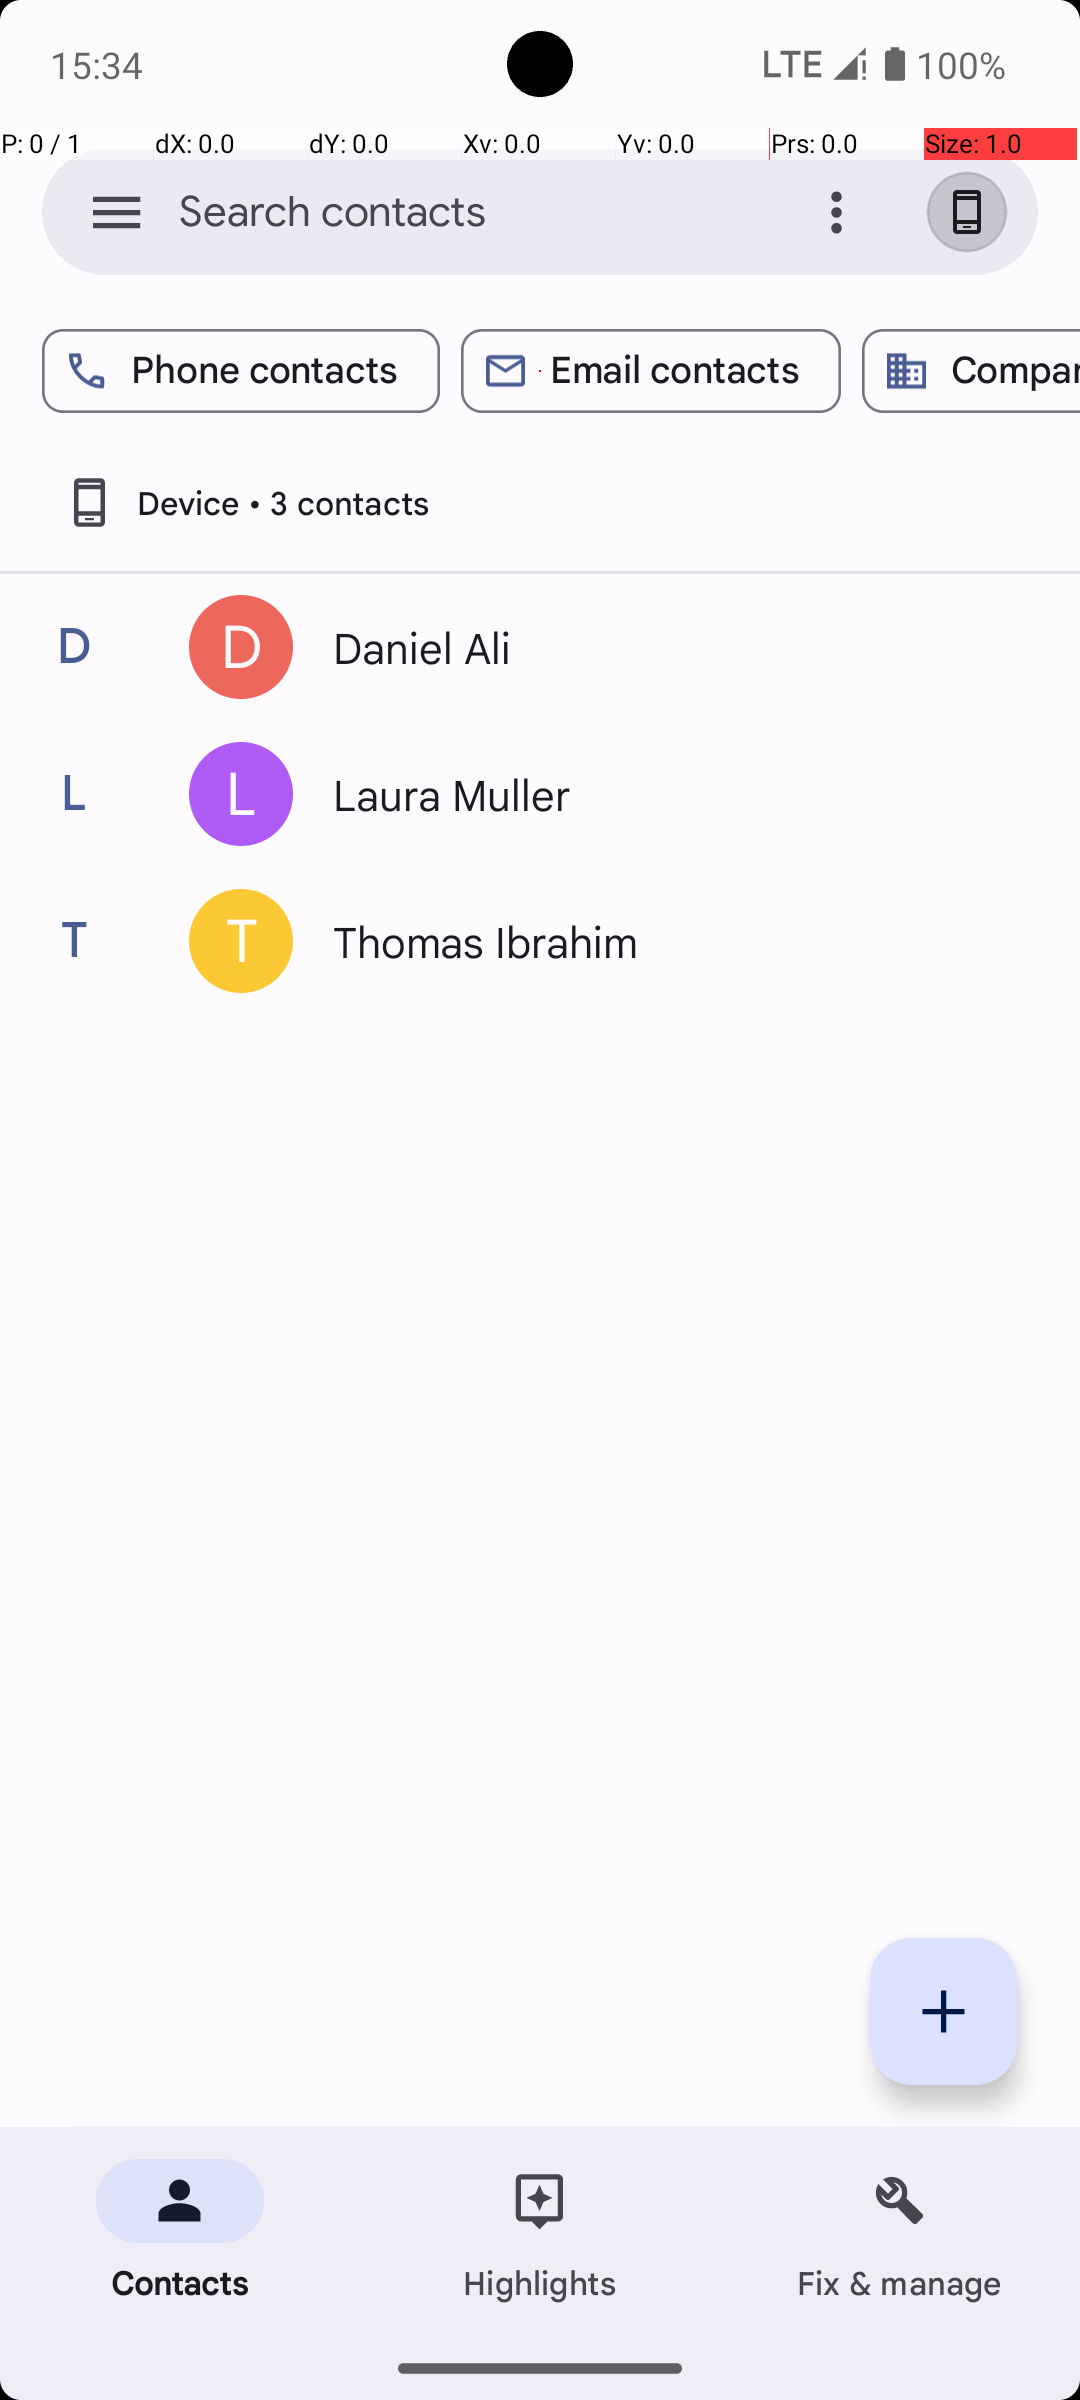 The image size is (1080, 2400). I want to click on Thomas Ibrahim, so click(664, 941).